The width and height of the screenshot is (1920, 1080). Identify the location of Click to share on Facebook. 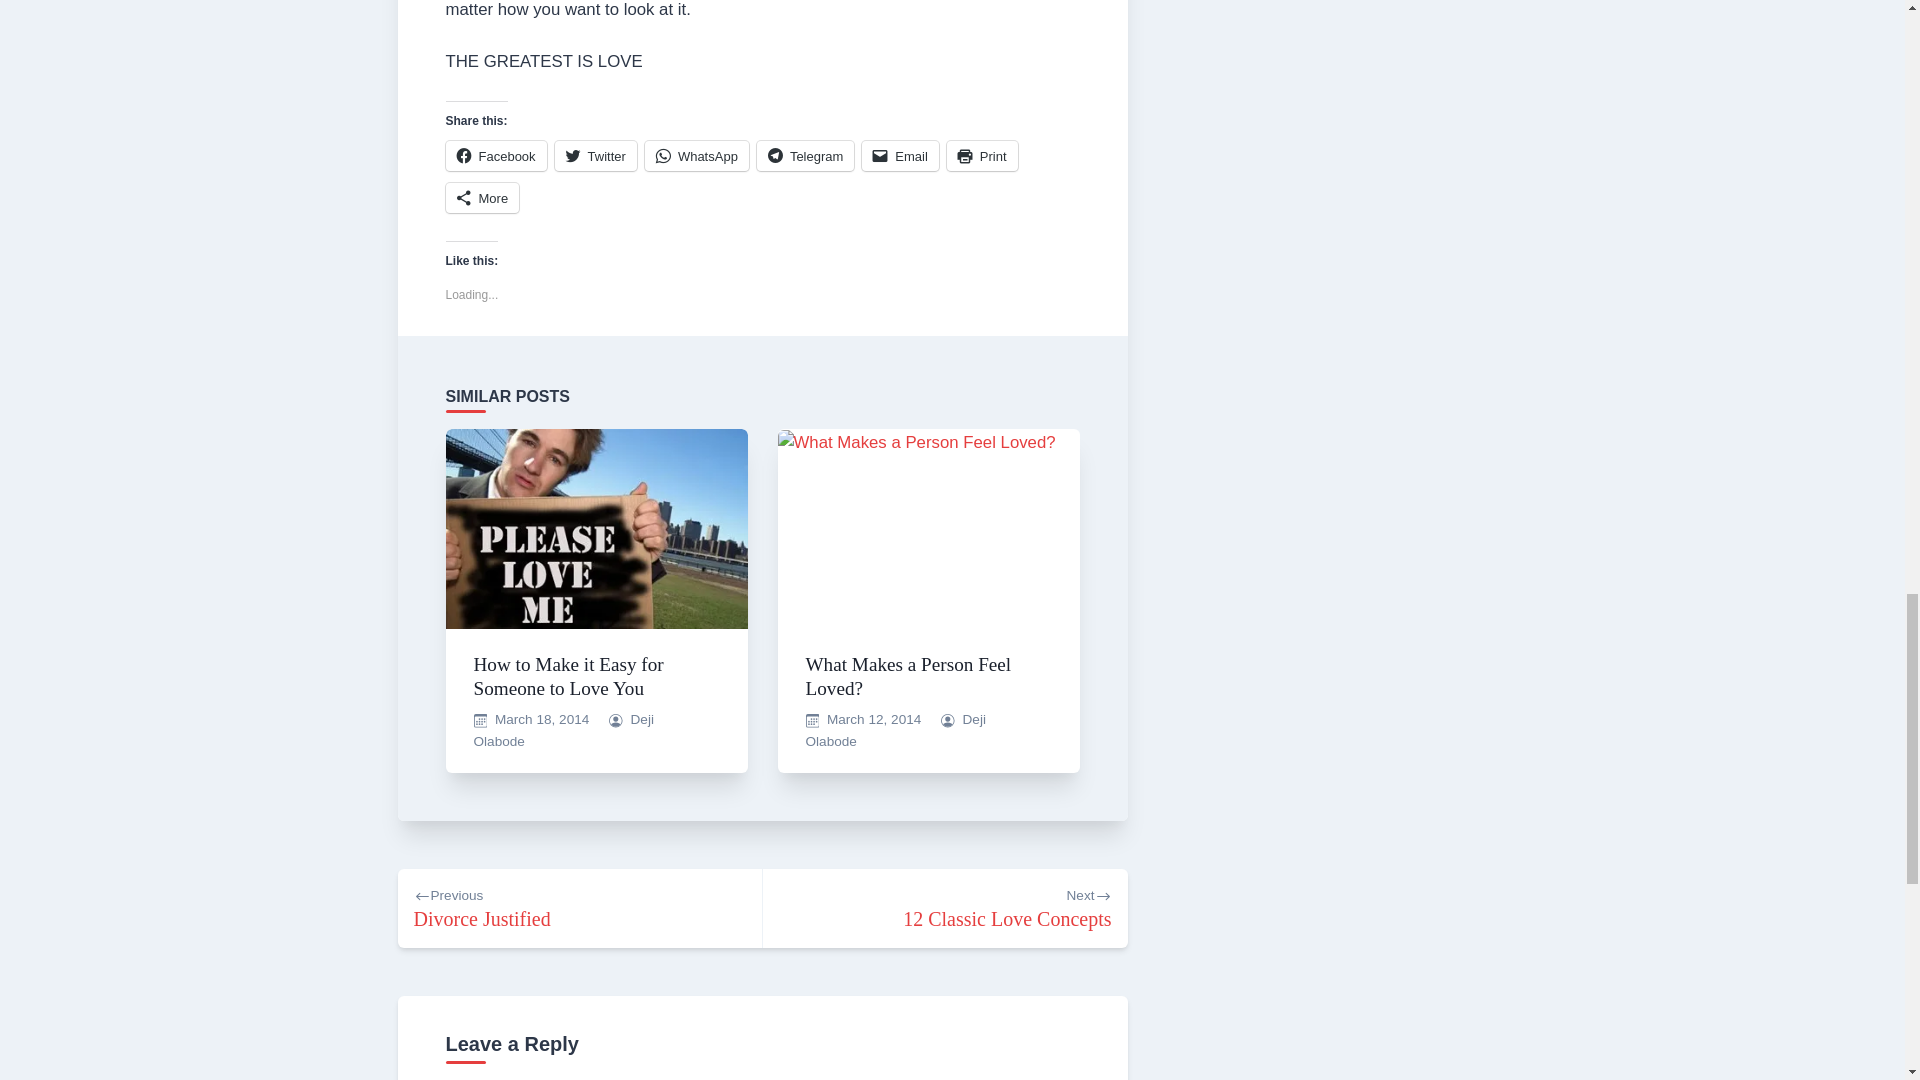
(900, 156).